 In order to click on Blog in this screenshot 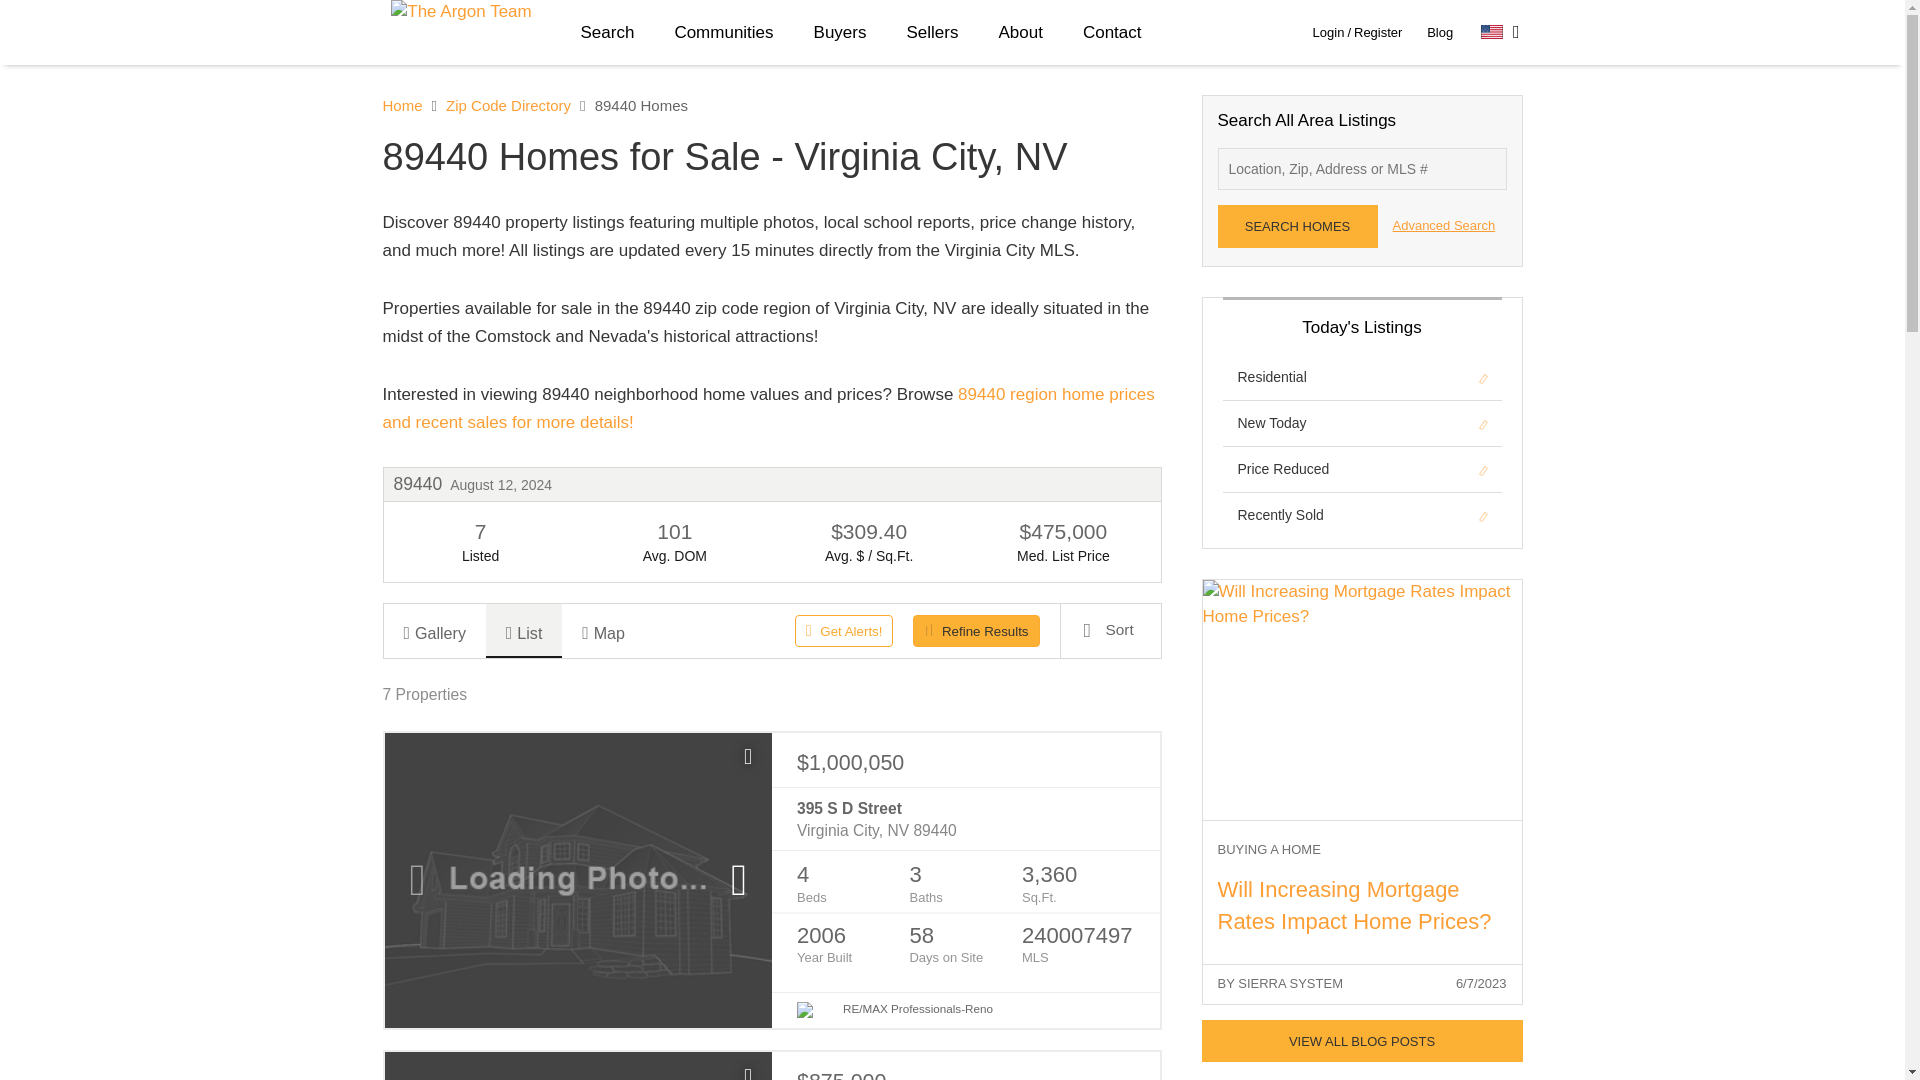, I will do `click(1440, 32)`.